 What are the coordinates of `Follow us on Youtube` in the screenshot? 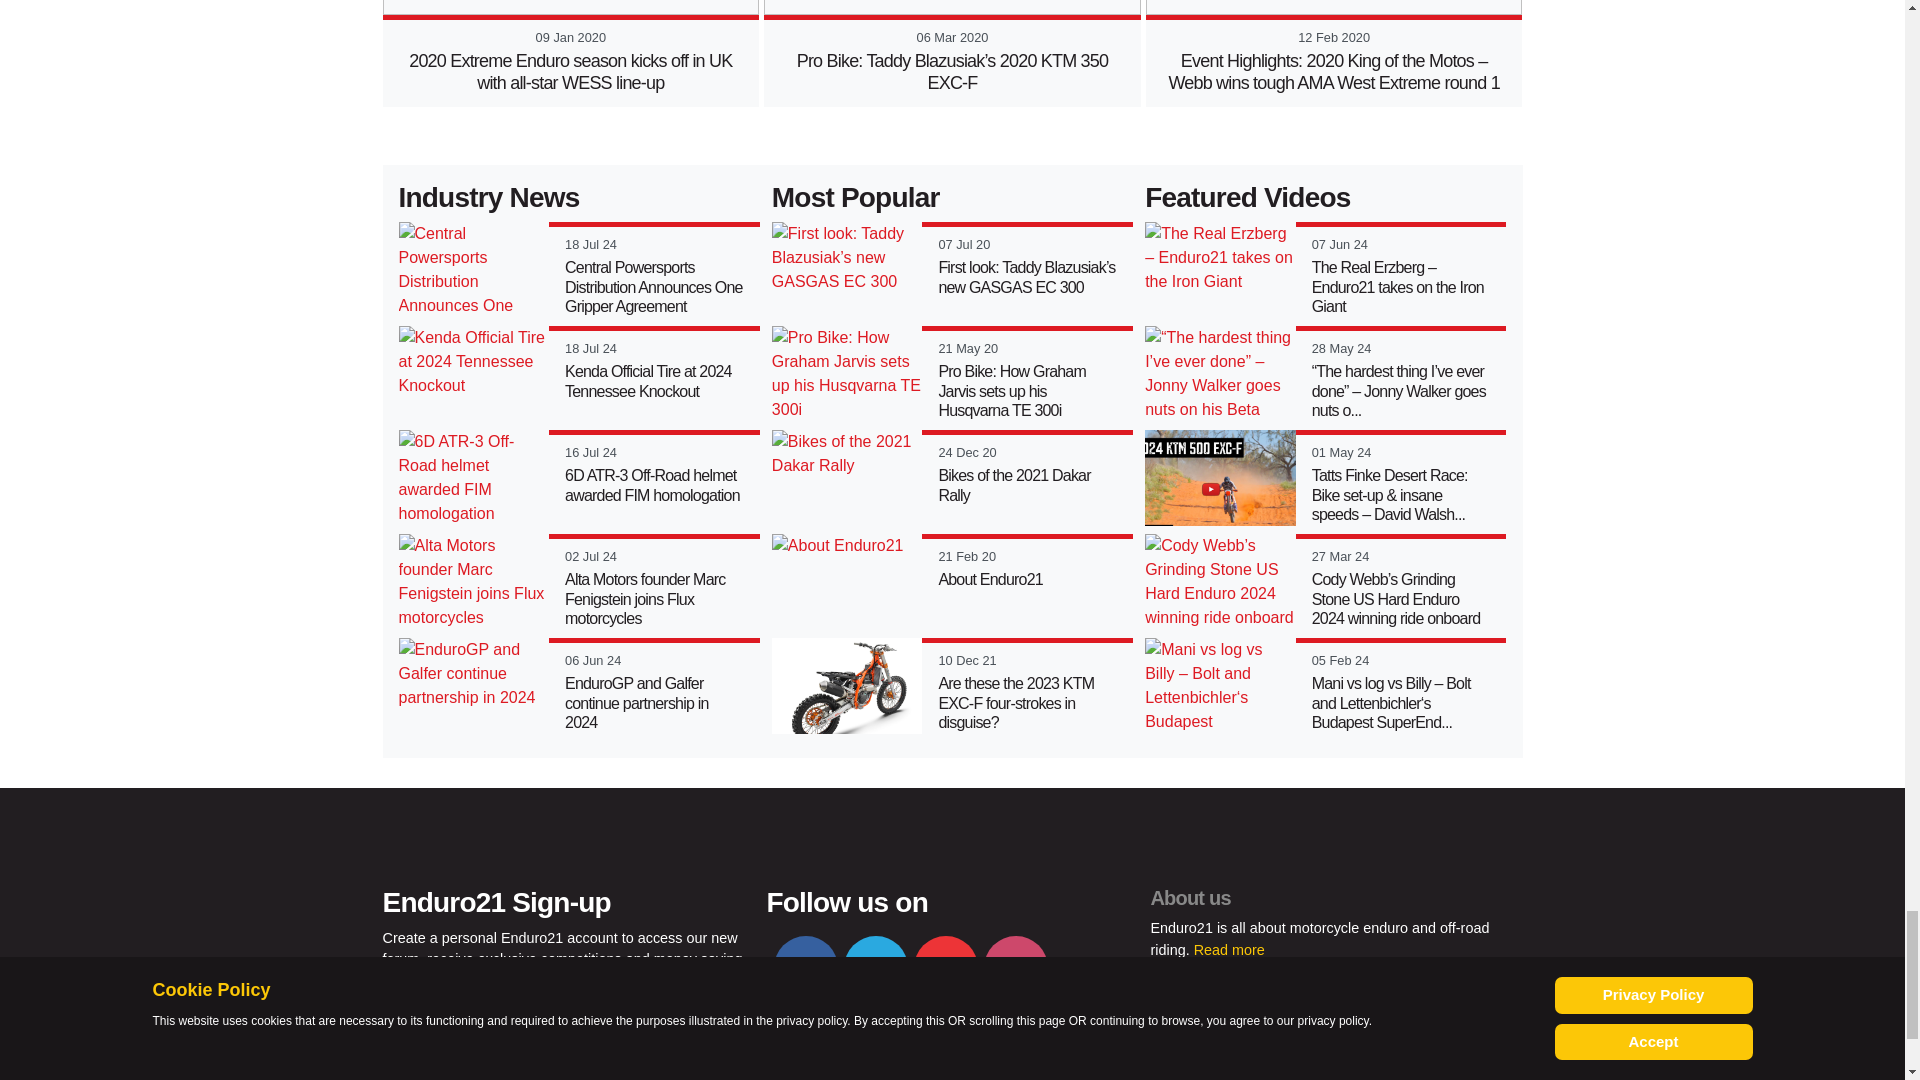 It's located at (945, 968).